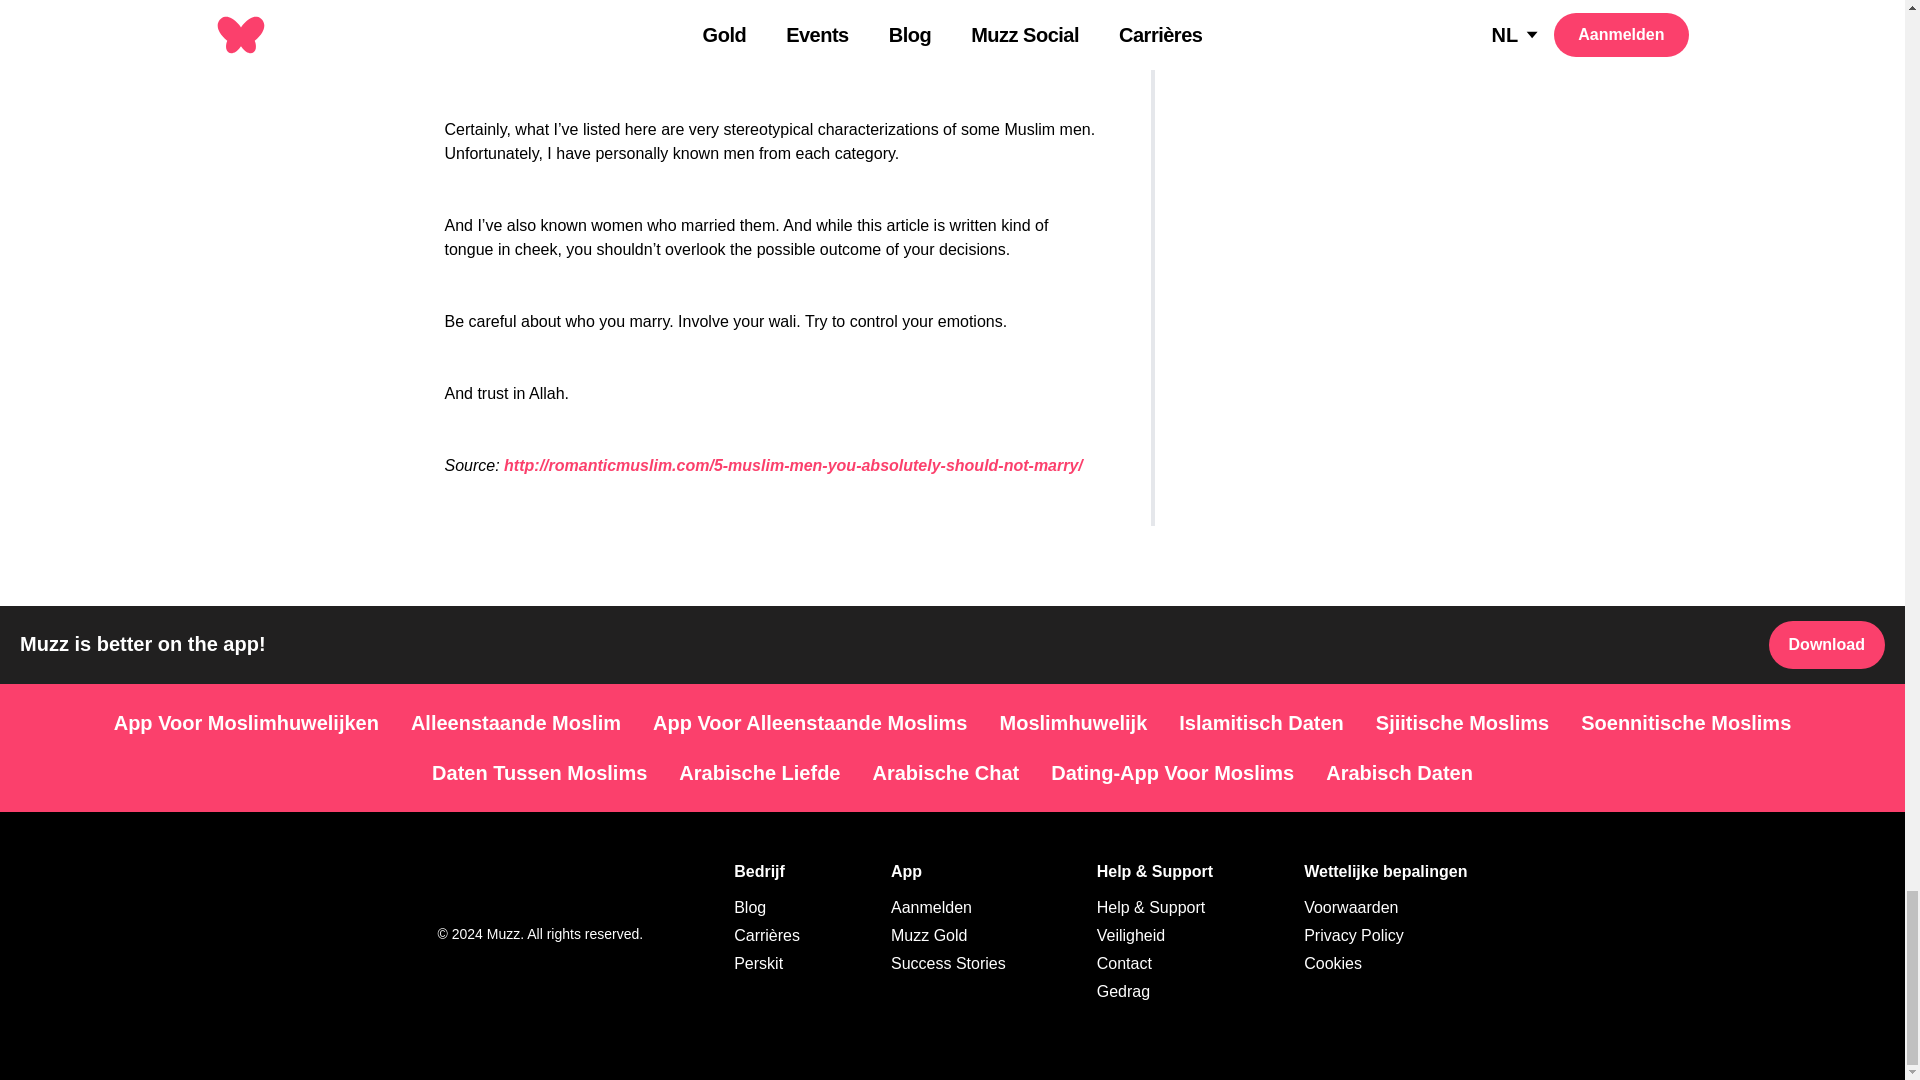 This screenshot has height=1080, width=1920. What do you see at coordinates (1261, 722) in the screenshot?
I see `Islamitisch Daten` at bounding box center [1261, 722].